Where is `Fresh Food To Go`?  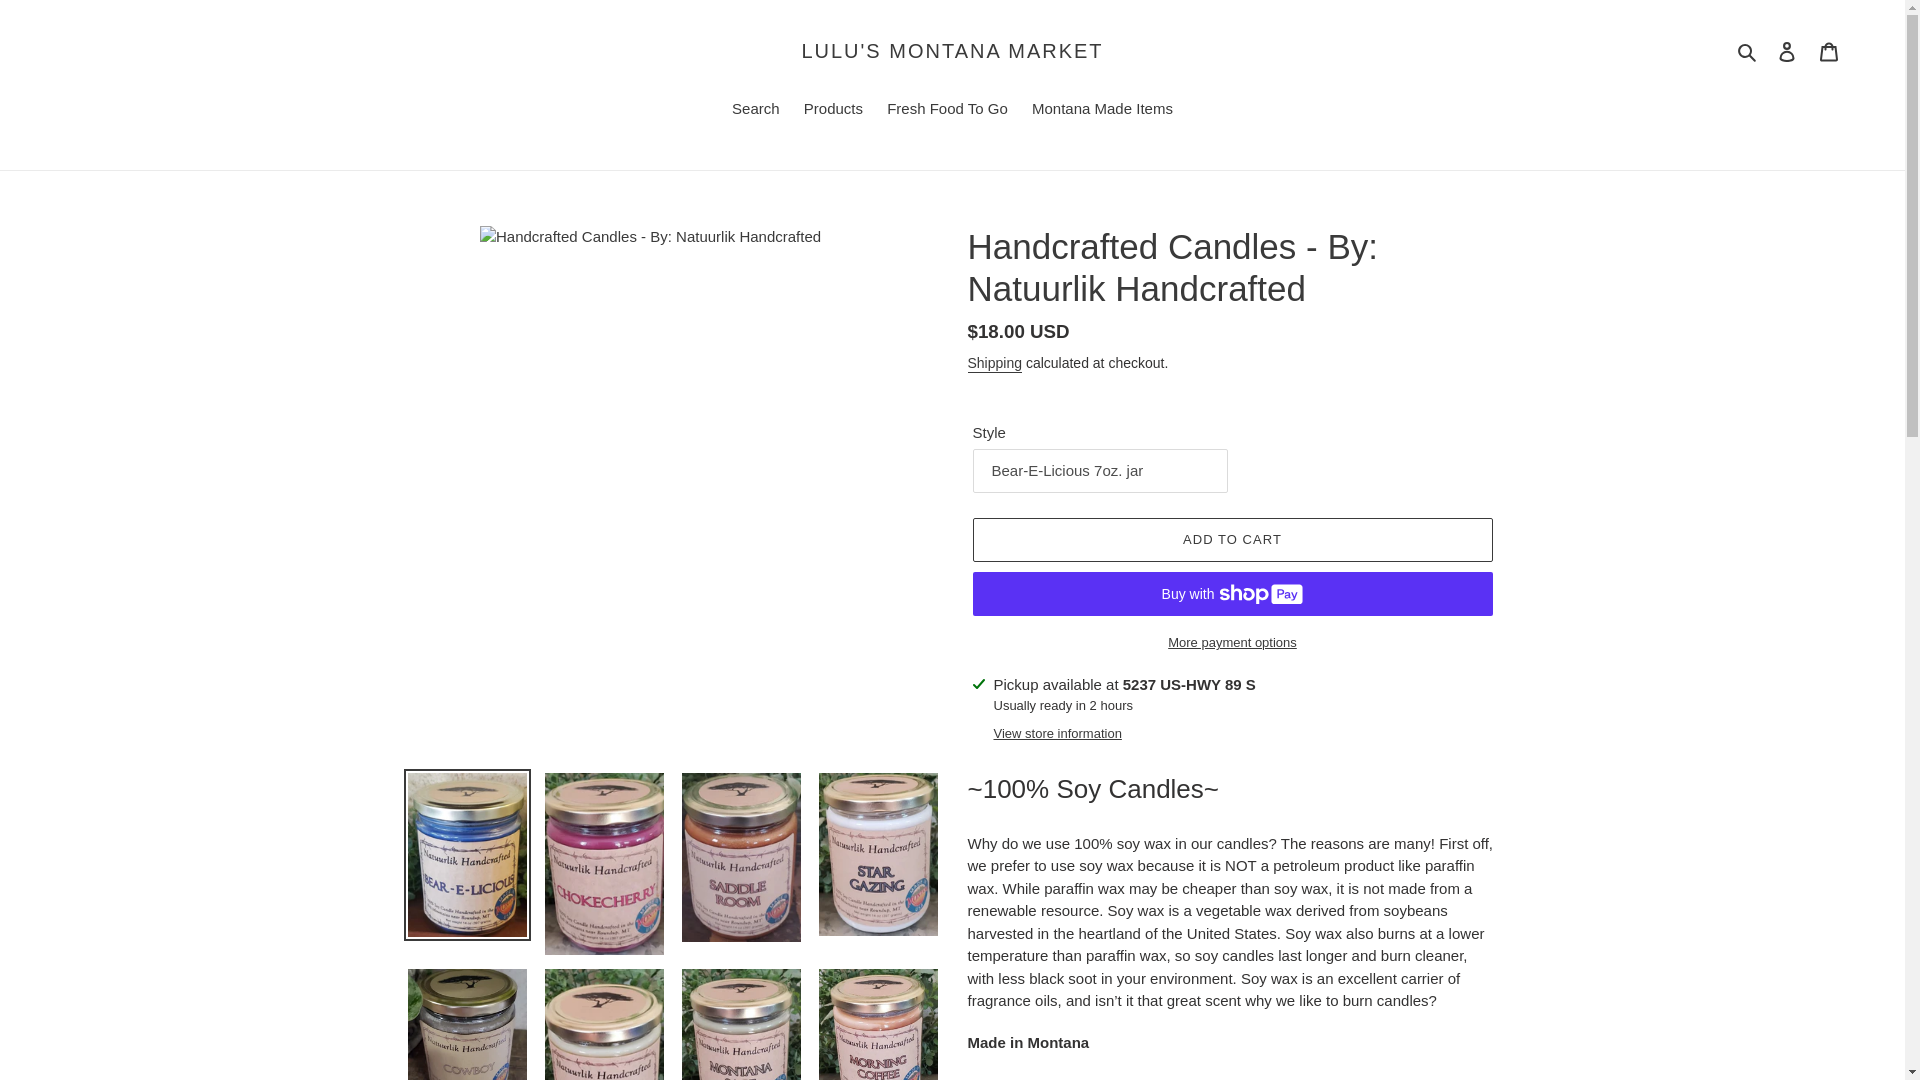 Fresh Food To Go is located at coordinates (947, 111).